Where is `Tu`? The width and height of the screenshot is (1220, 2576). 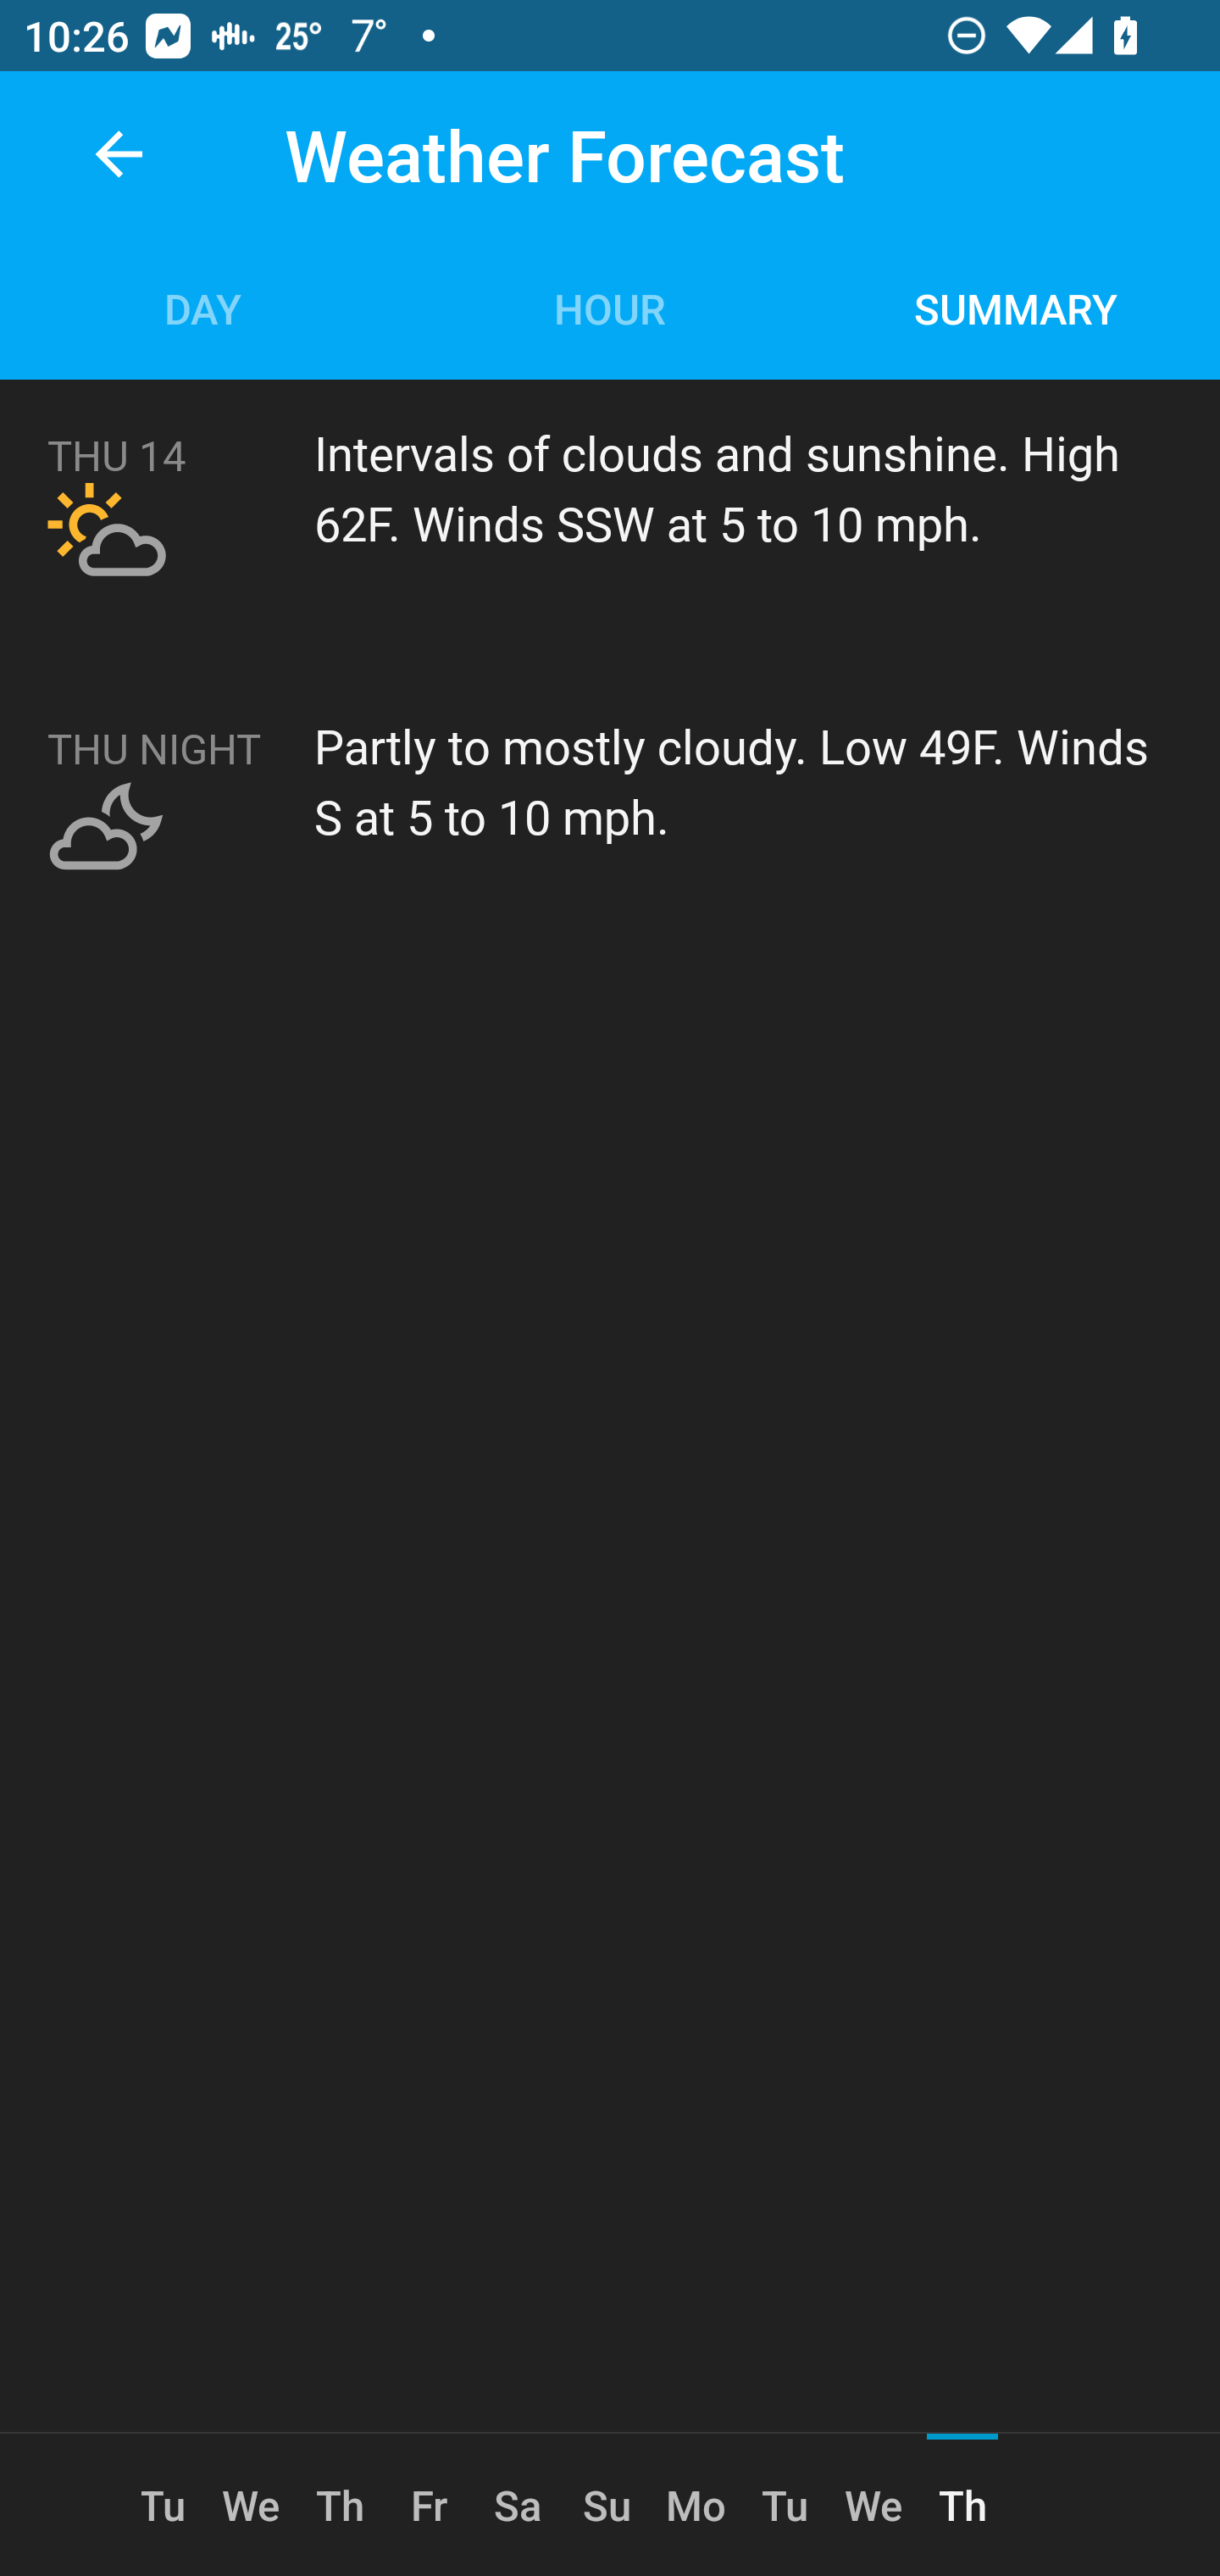
Tu is located at coordinates (785, 2505).